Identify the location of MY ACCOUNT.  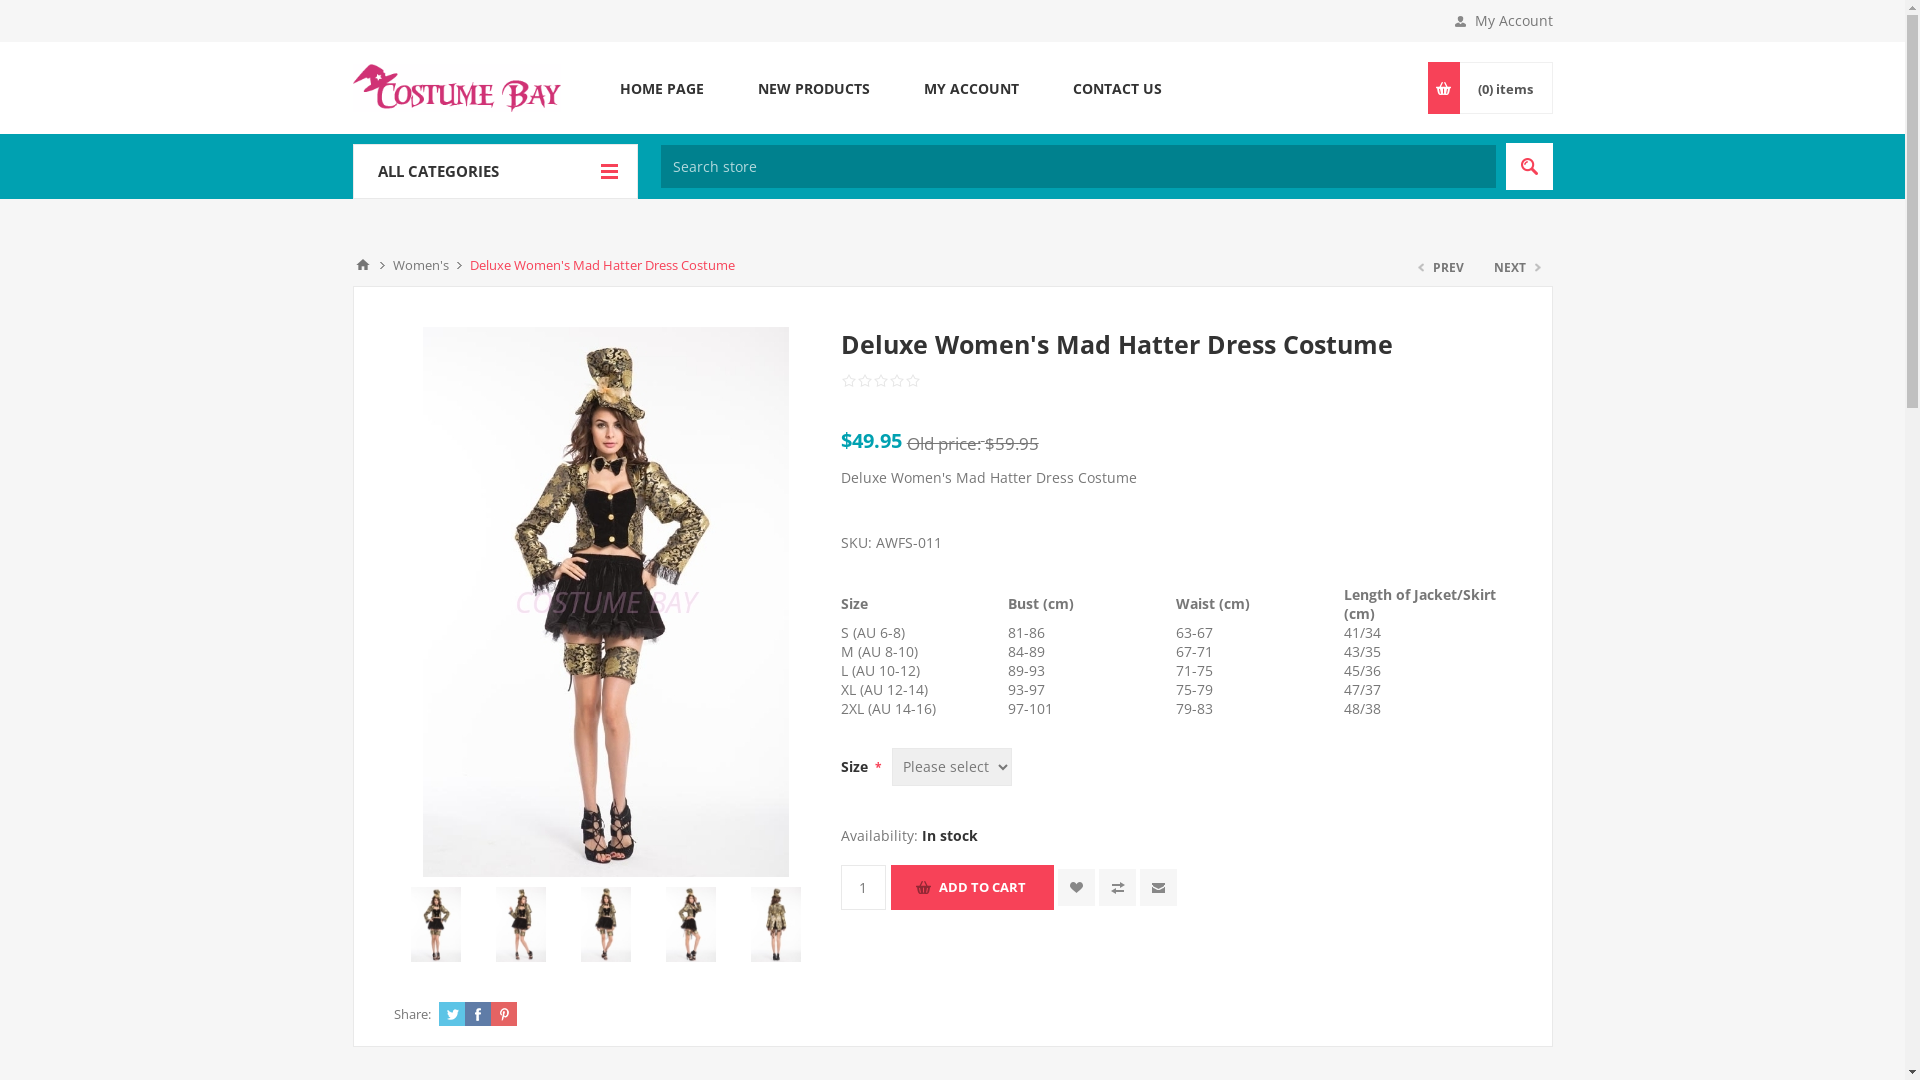
(970, 88).